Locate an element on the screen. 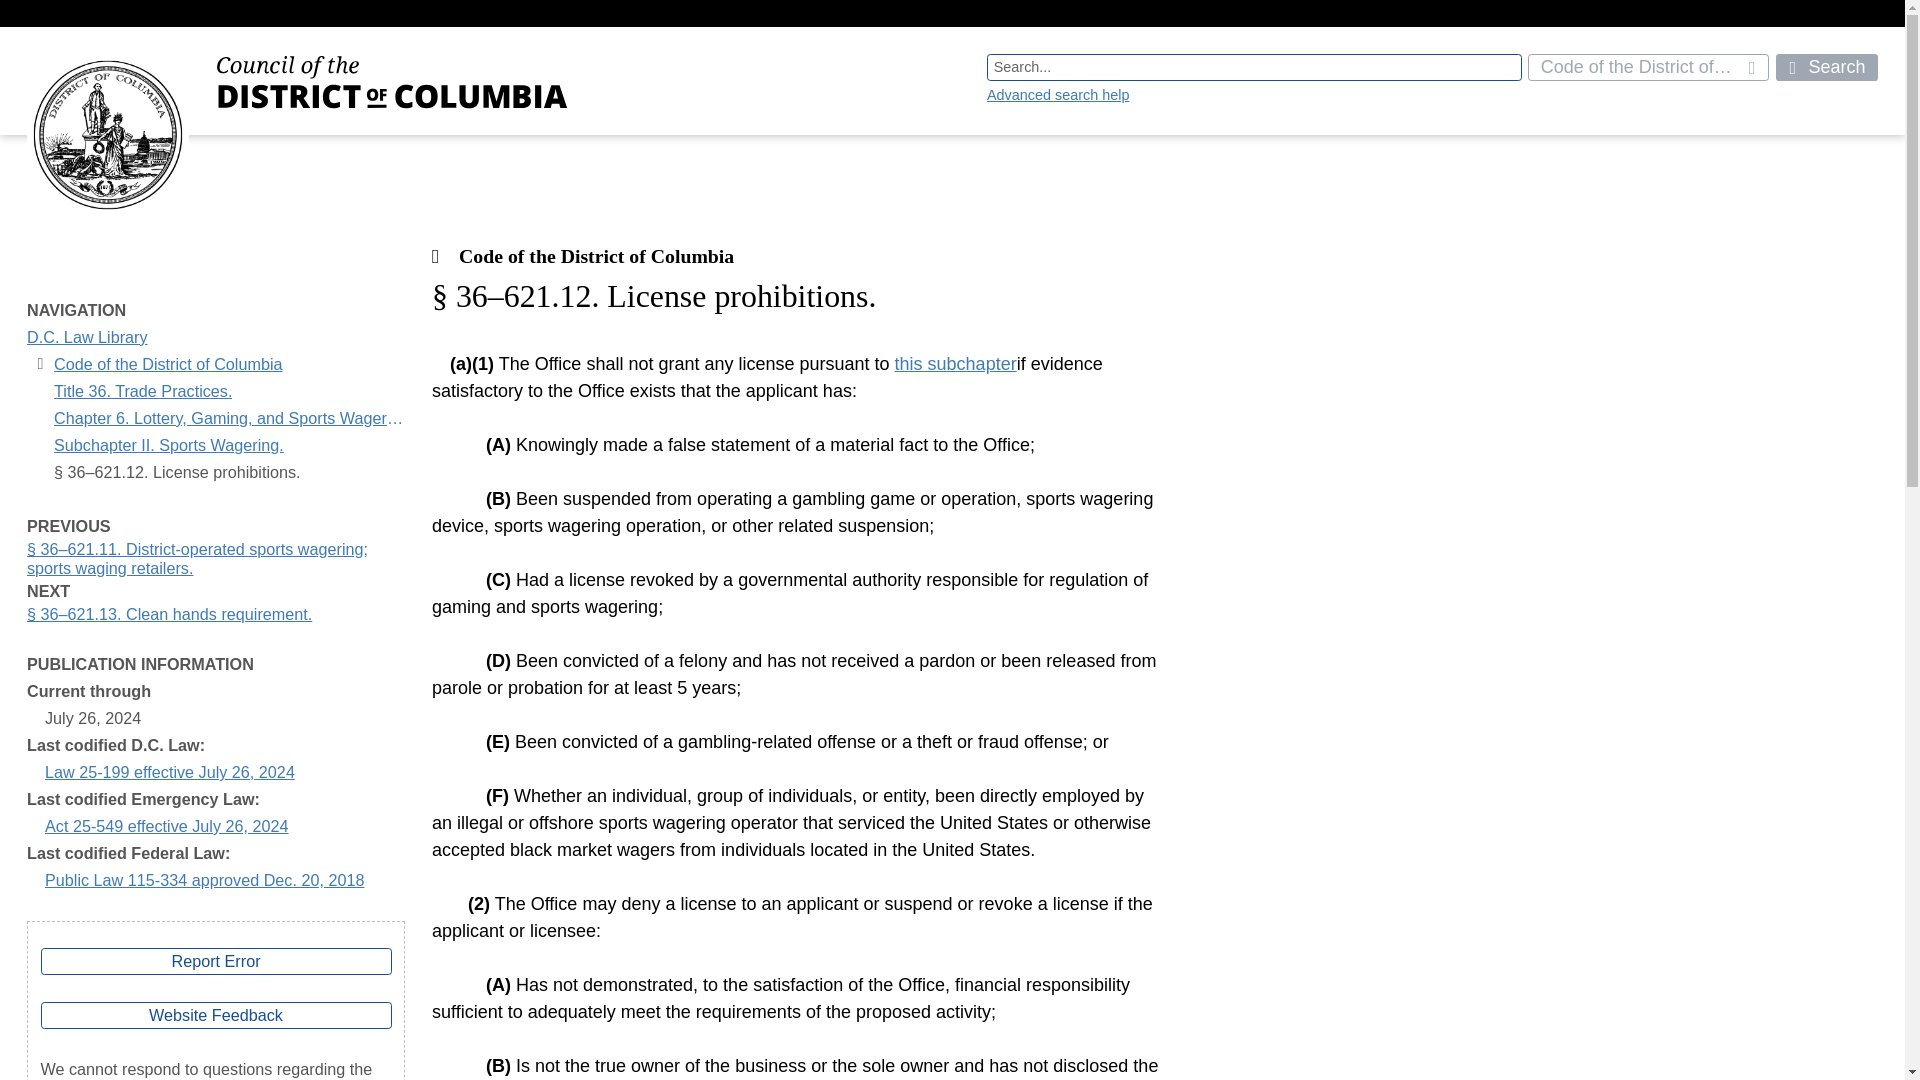  Code of the District of Columbia is located at coordinates (1648, 68).